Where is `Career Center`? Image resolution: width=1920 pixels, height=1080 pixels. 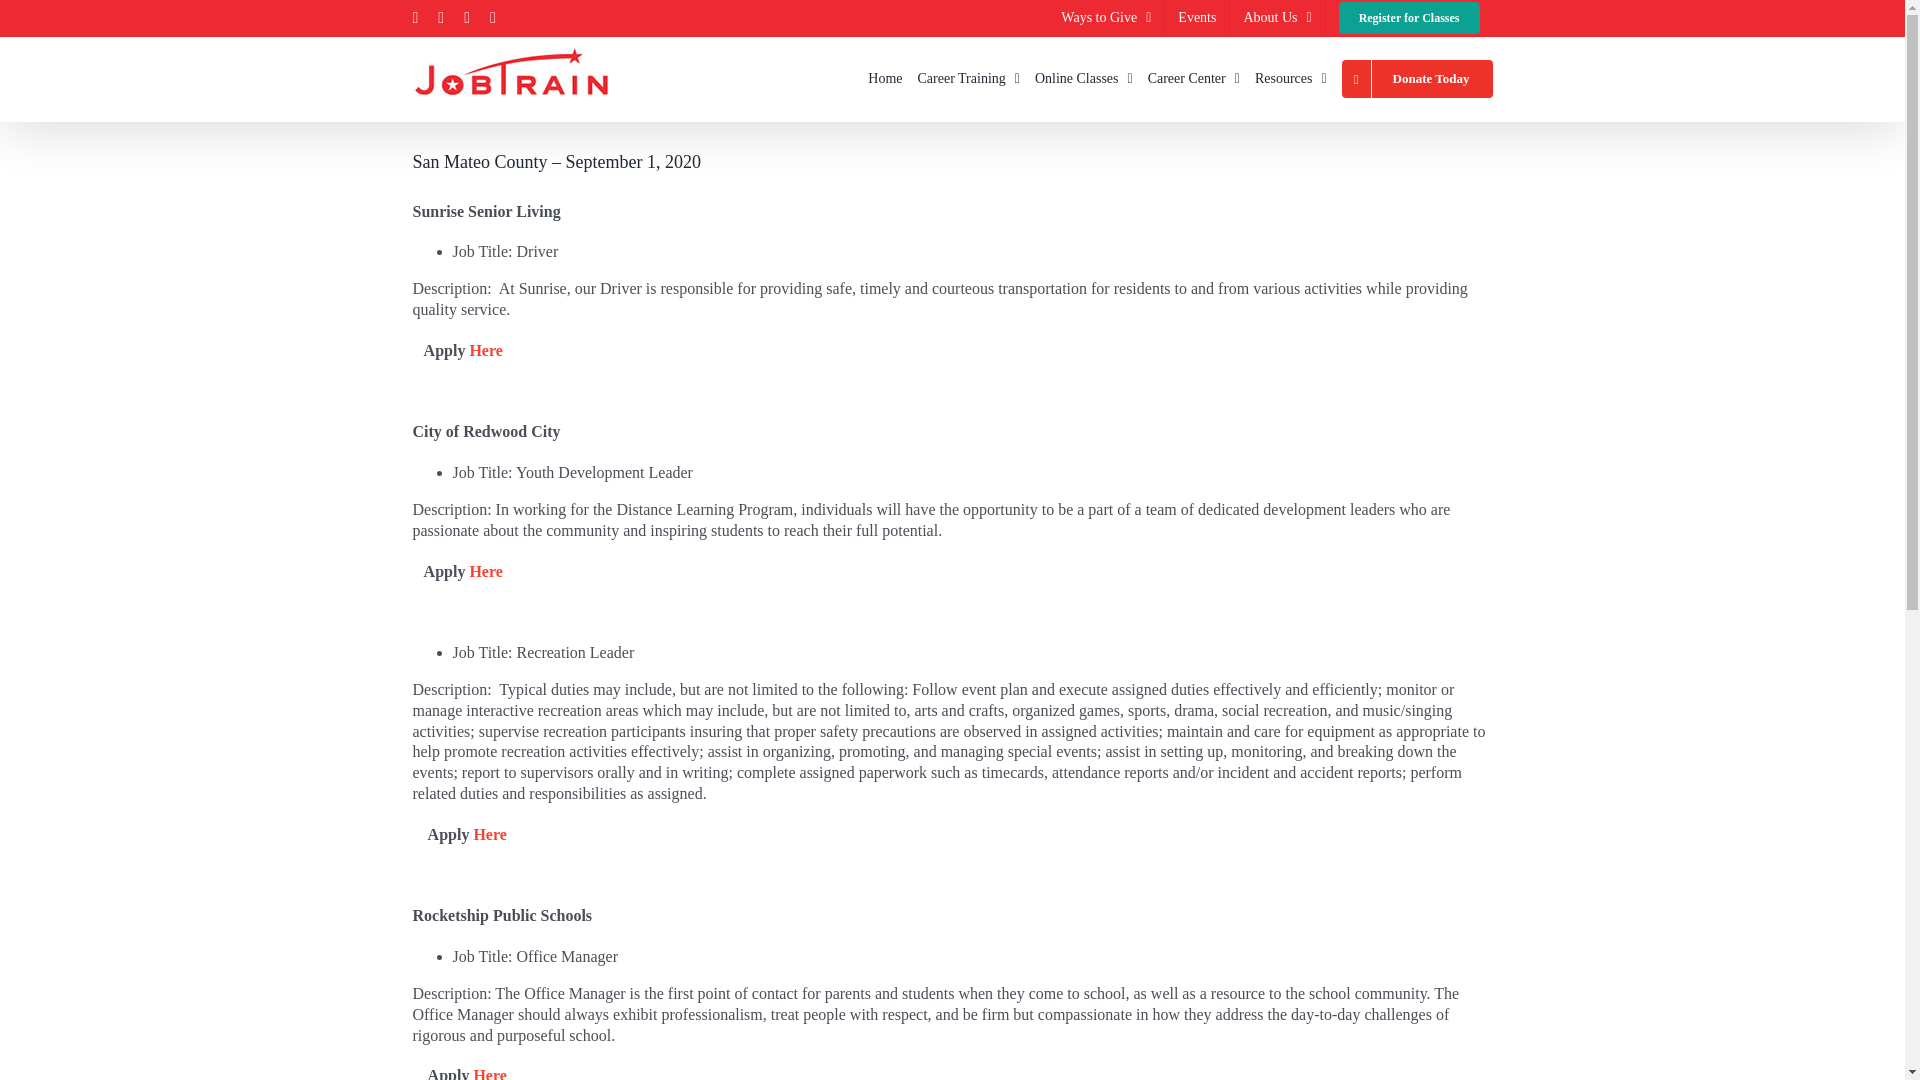 Career Center is located at coordinates (1194, 78).